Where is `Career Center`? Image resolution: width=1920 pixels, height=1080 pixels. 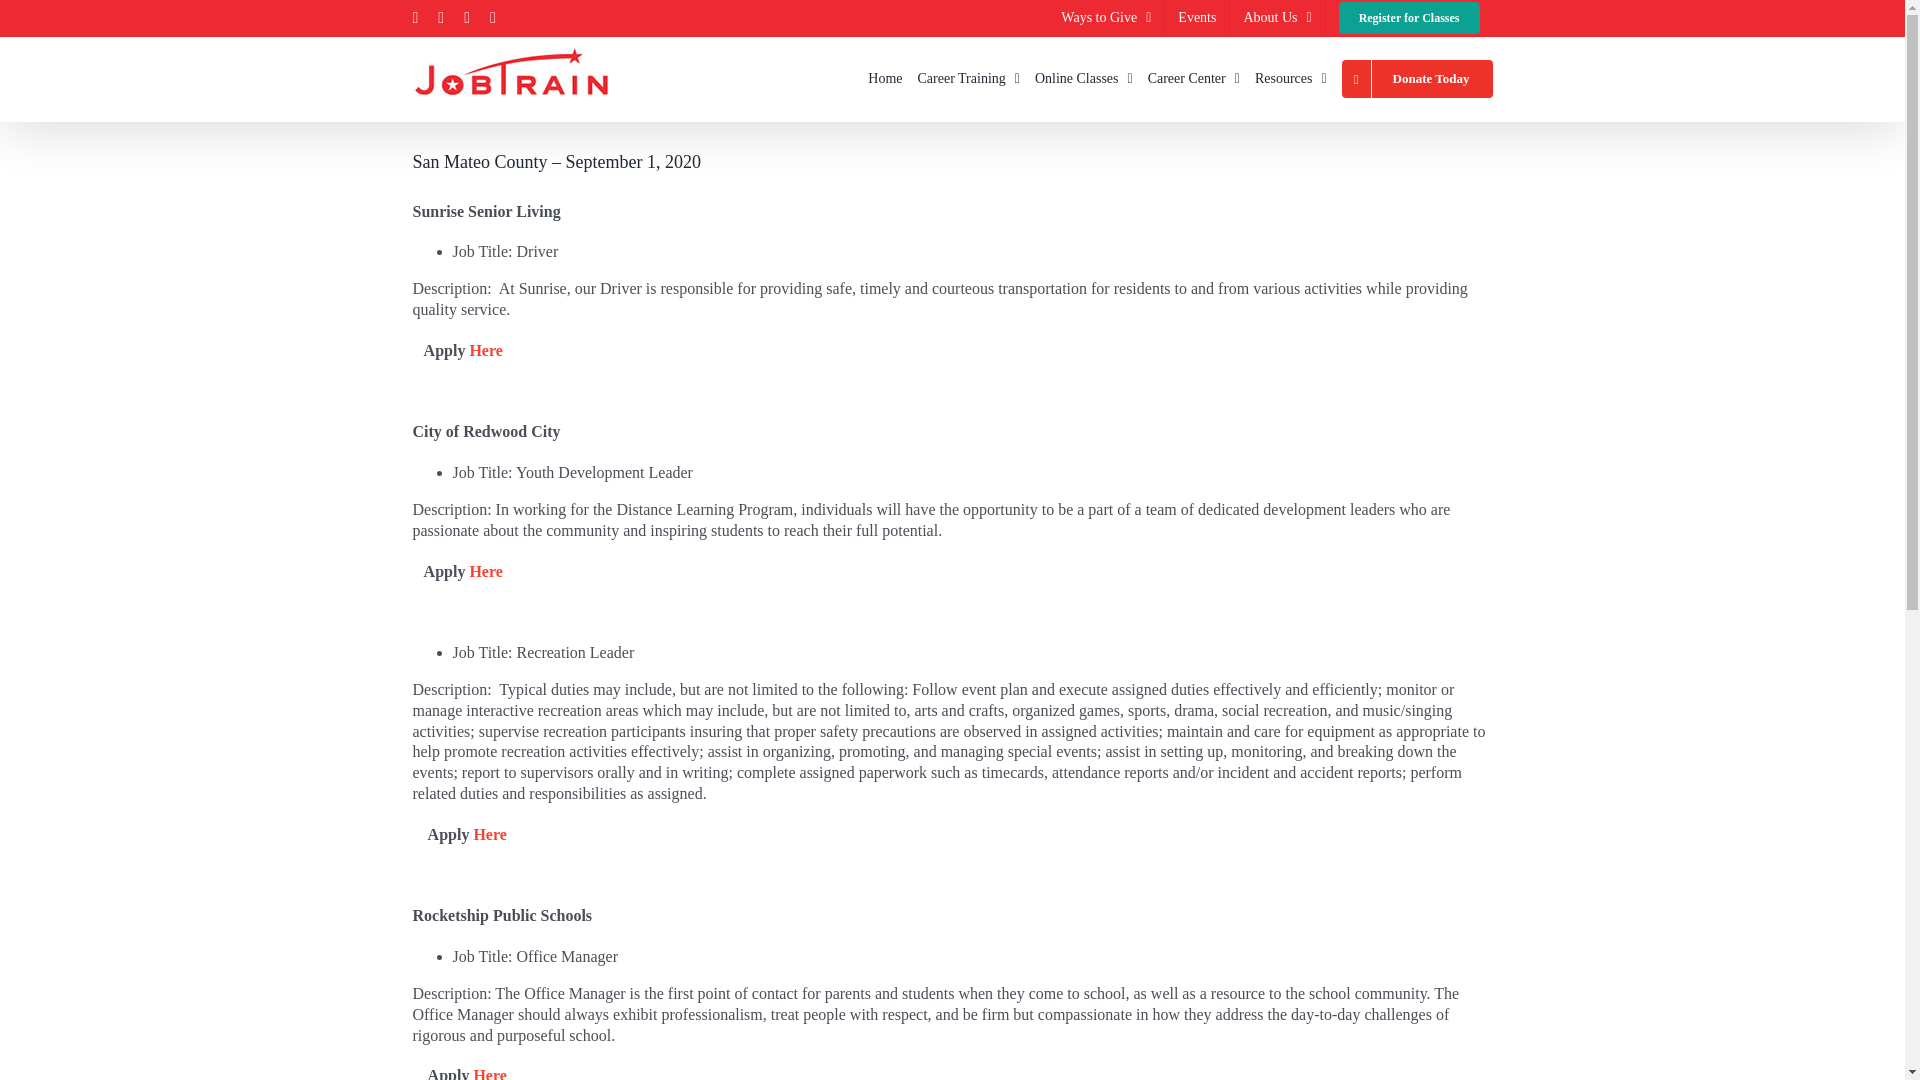 Career Center is located at coordinates (1194, 78).